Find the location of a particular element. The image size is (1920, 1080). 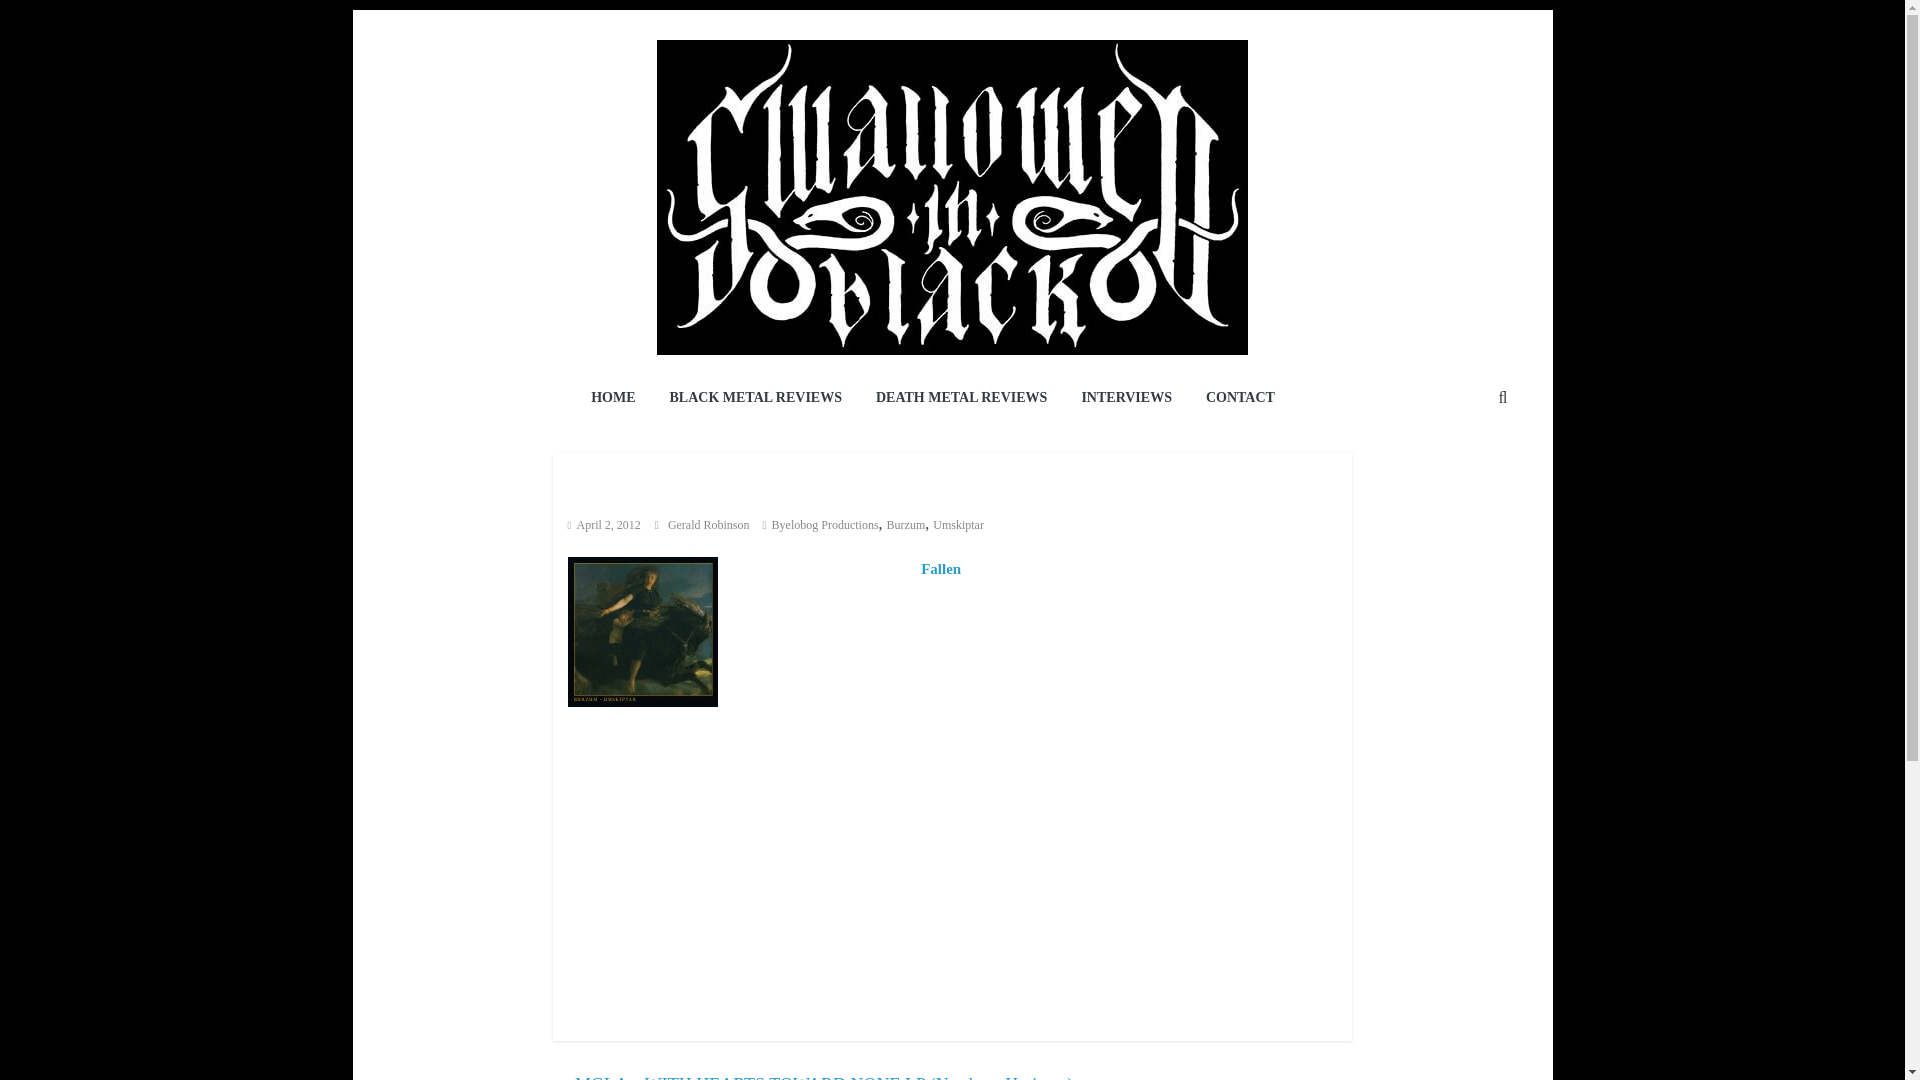

Fallen is located at coordinates (941, 568).